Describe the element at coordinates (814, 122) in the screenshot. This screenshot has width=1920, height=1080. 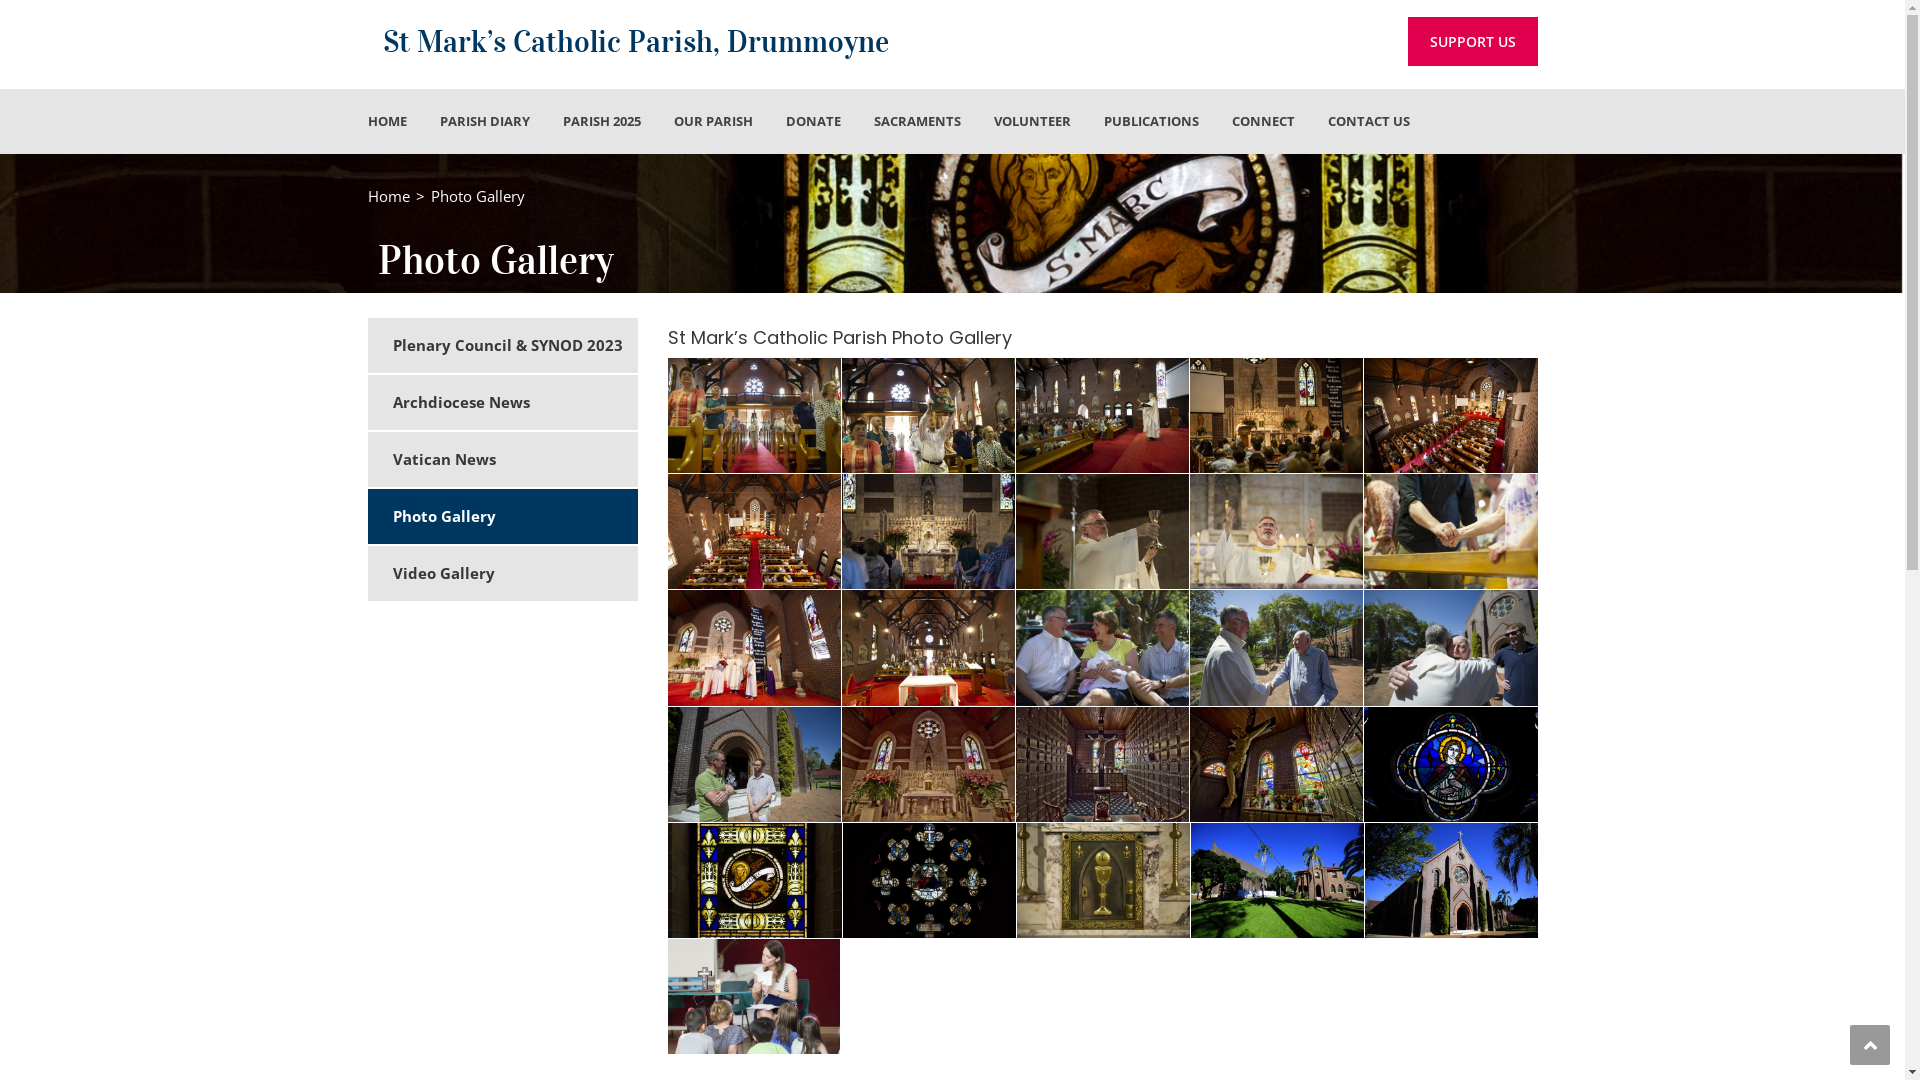
I see `DONATE` at that location.